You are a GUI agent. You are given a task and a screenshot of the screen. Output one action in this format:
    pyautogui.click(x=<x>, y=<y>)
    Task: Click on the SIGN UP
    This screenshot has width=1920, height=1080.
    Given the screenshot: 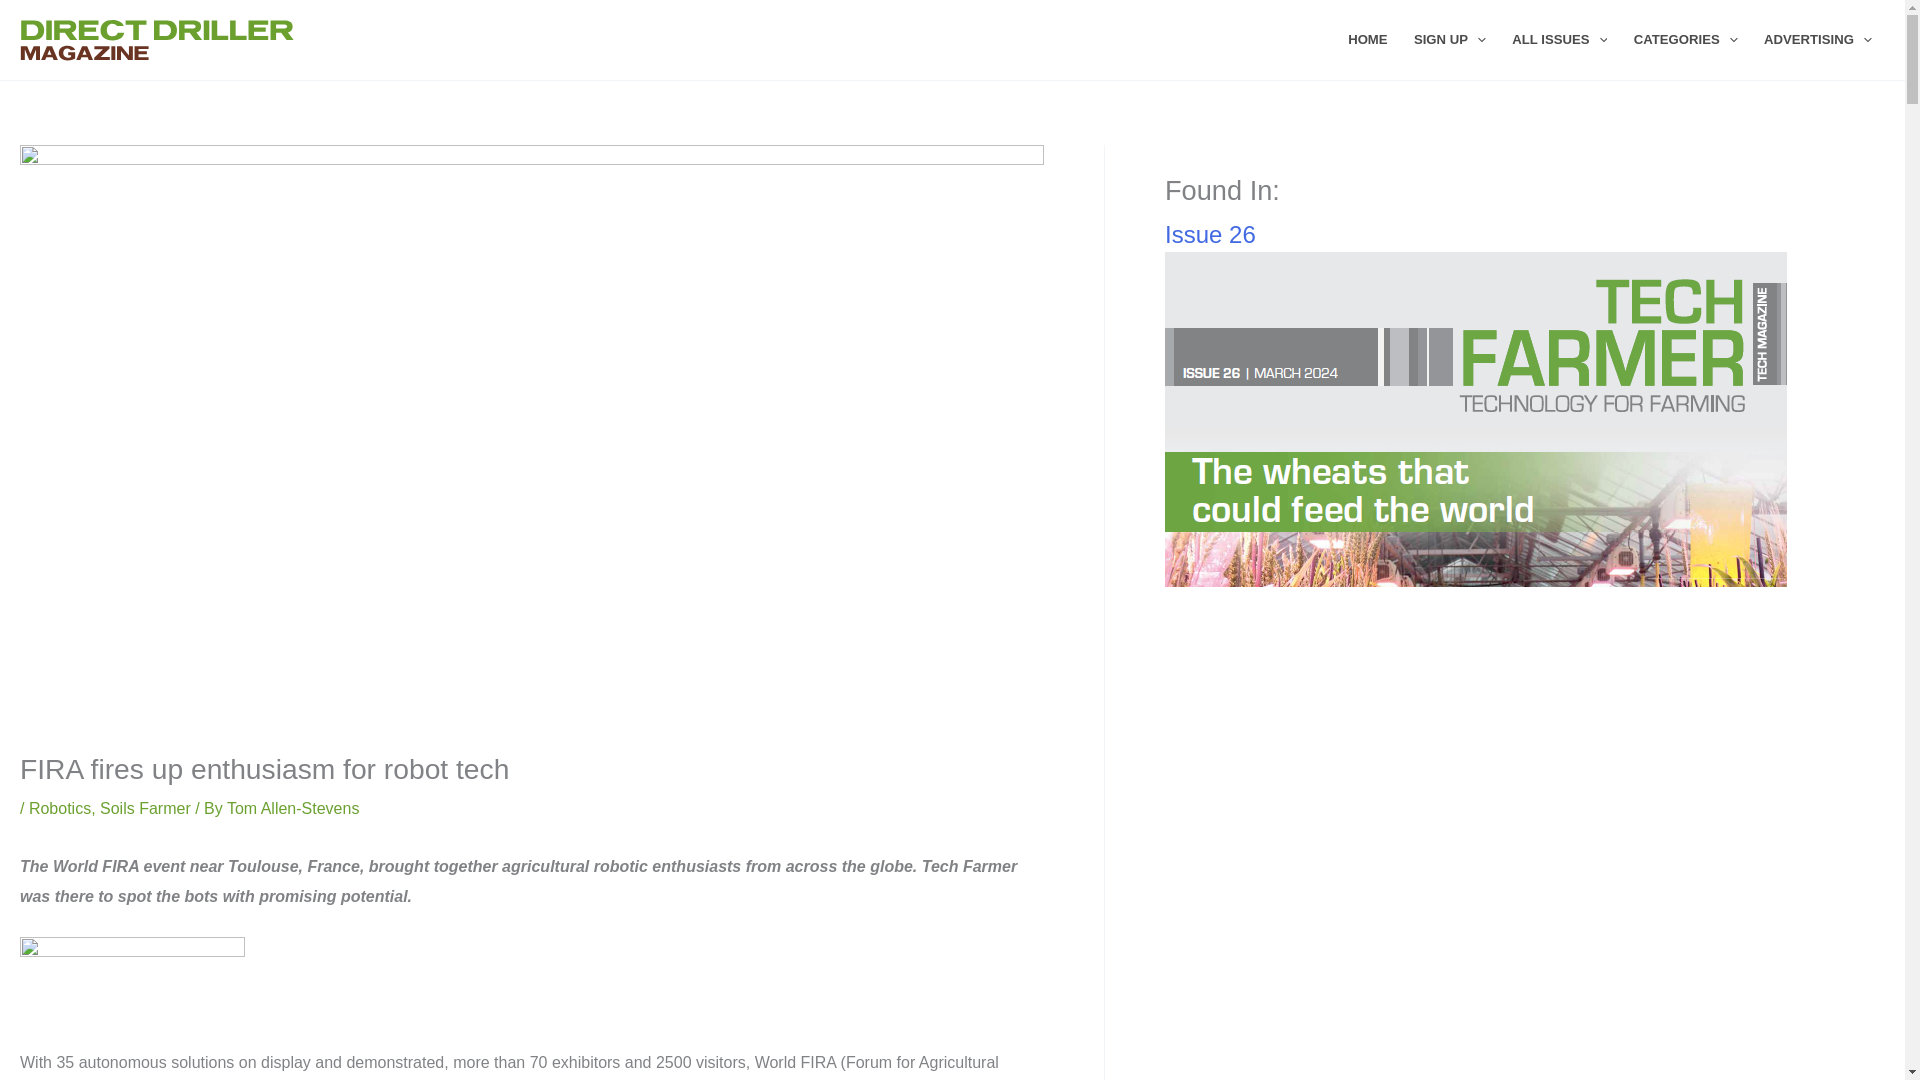 What is the action you would take?
    pyautogui.click(x=1450, y=40)
    